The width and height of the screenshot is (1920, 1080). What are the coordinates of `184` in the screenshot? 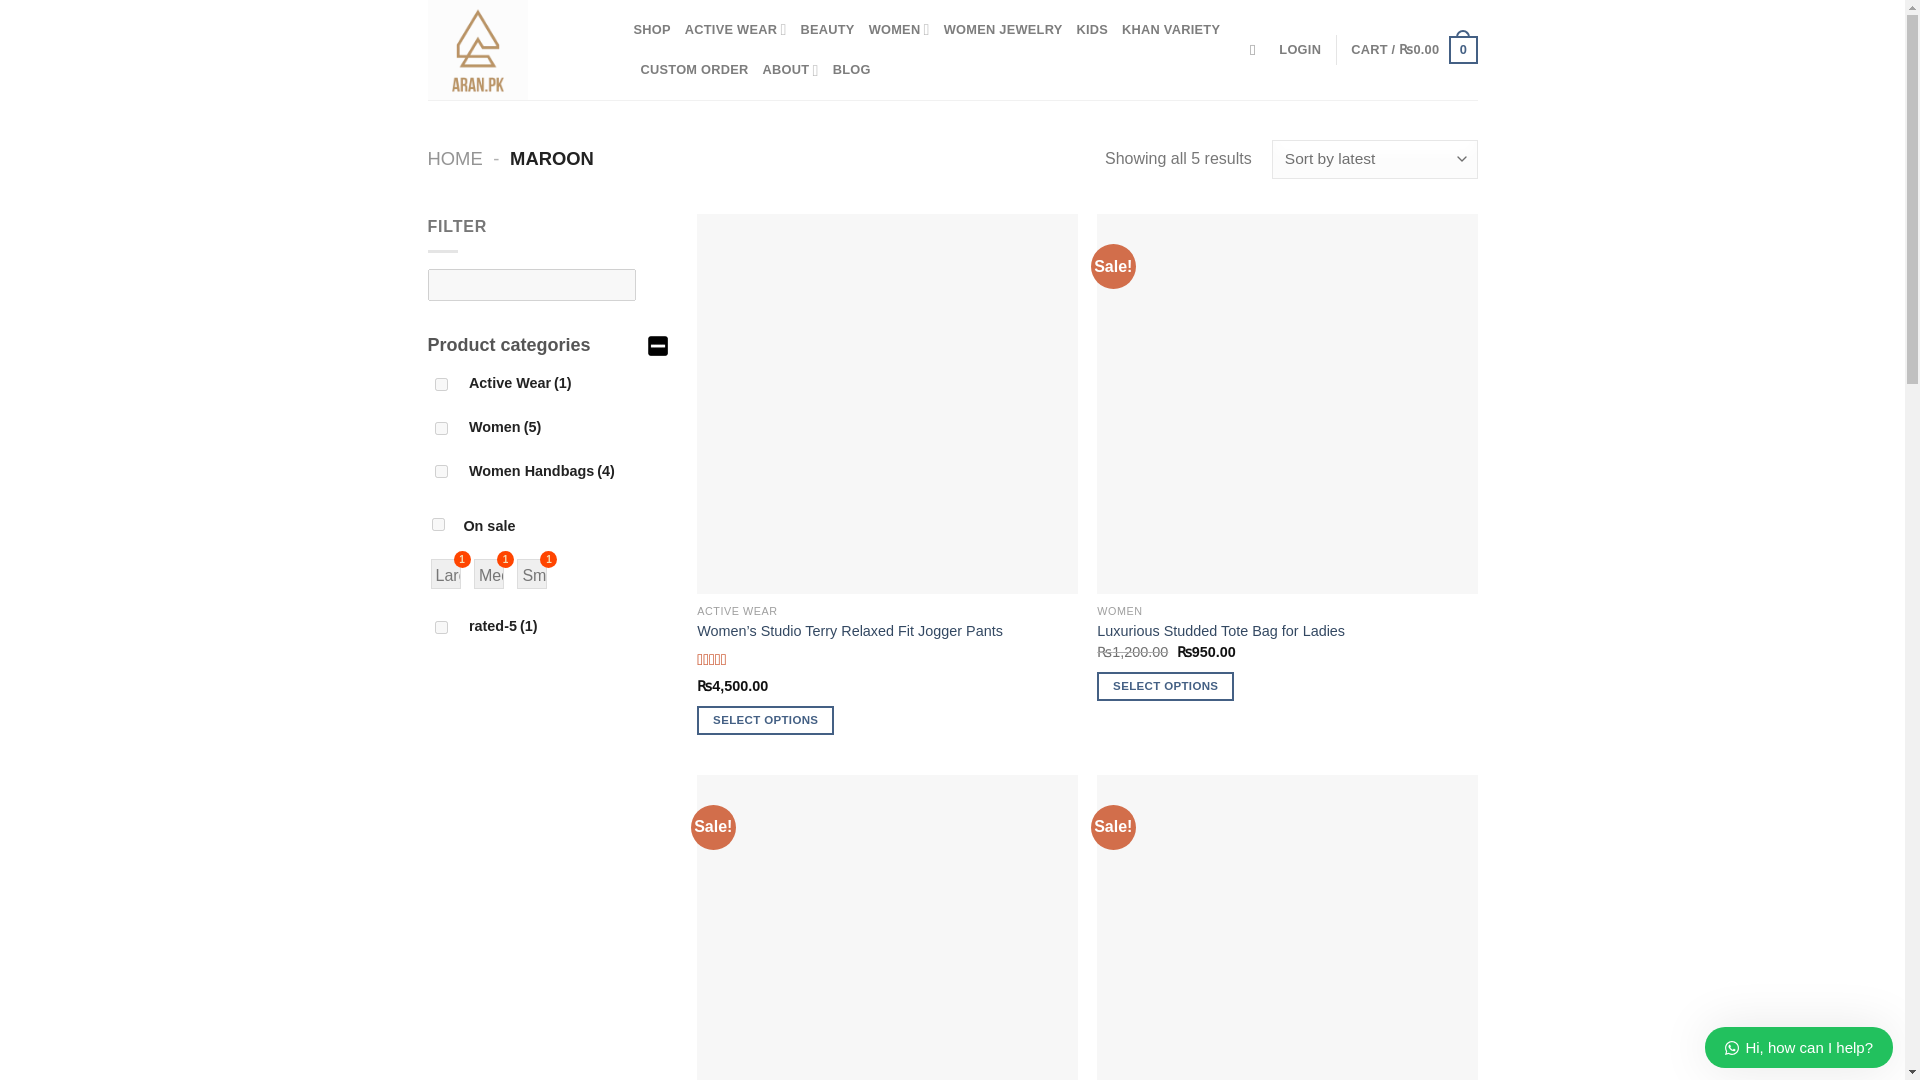 It's located at (440, 384).